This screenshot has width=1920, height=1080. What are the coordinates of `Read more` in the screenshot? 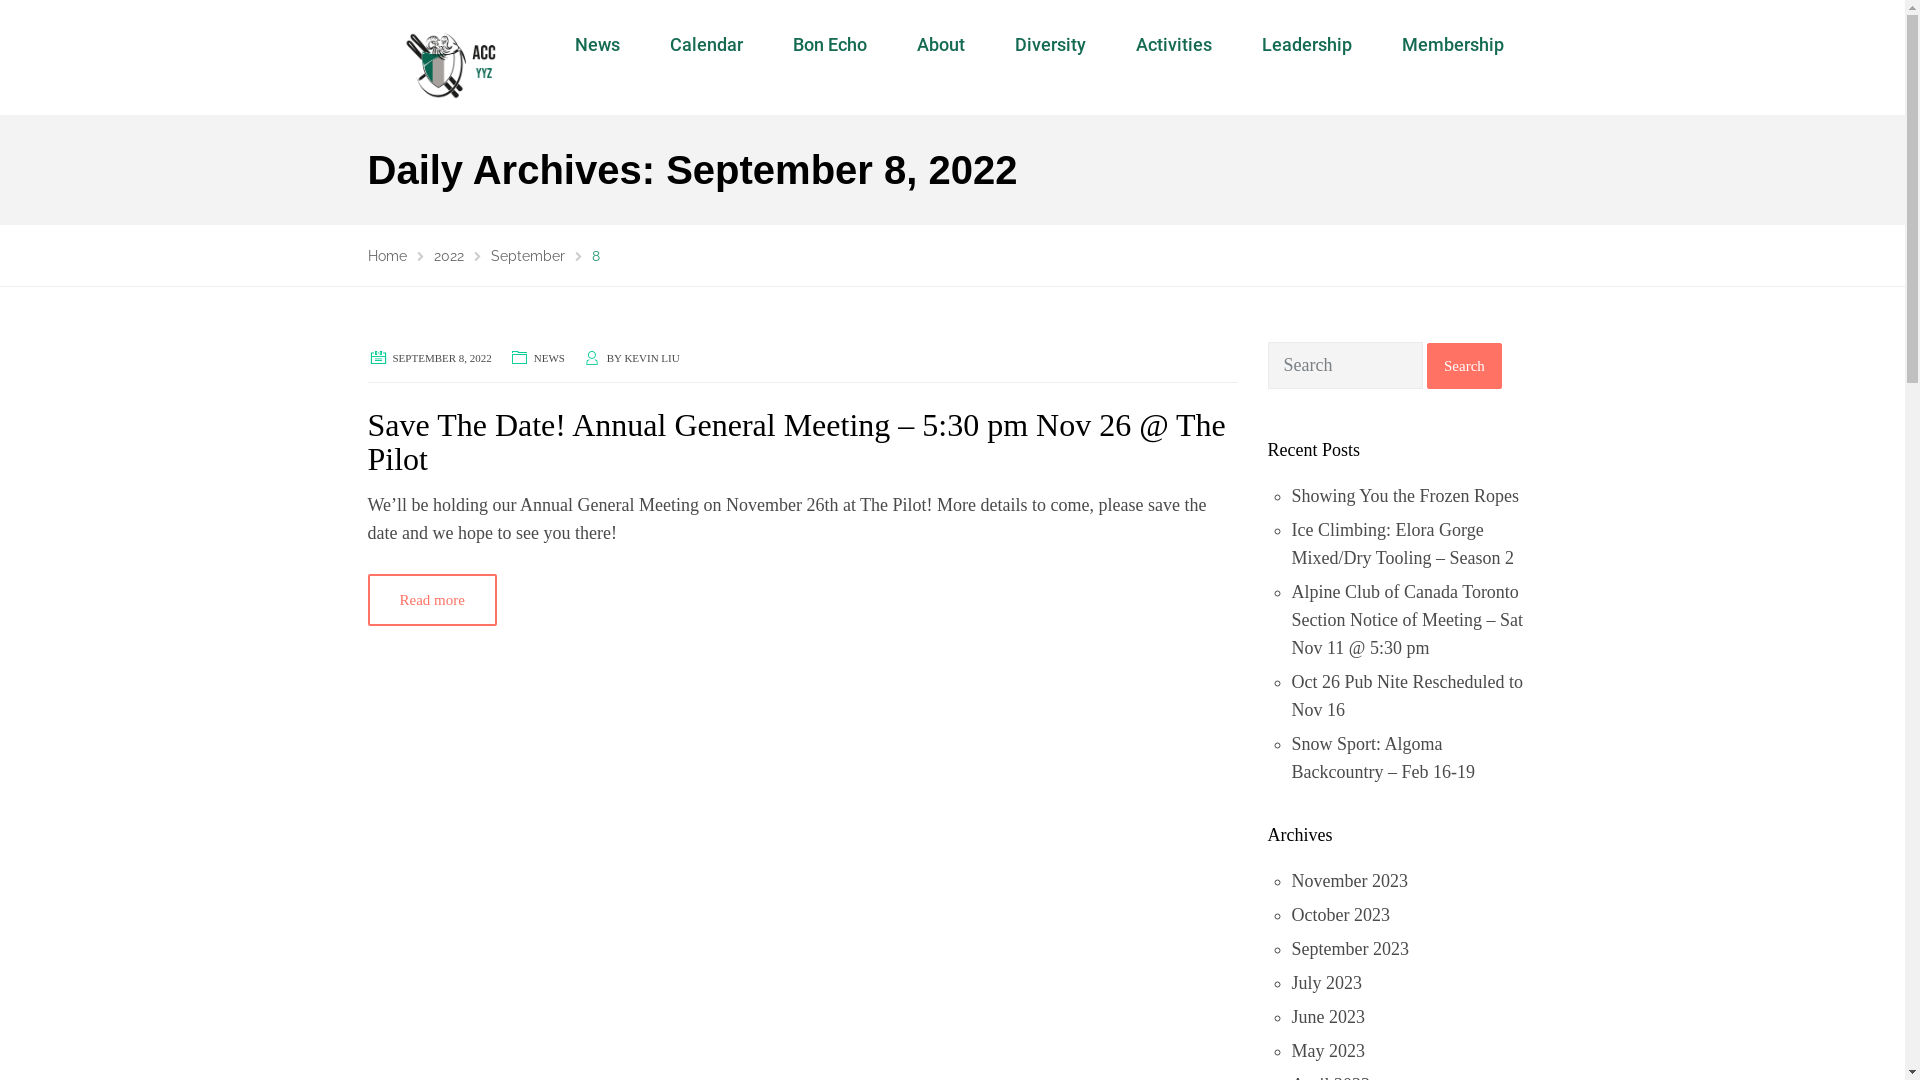 It's located at (432, 600).